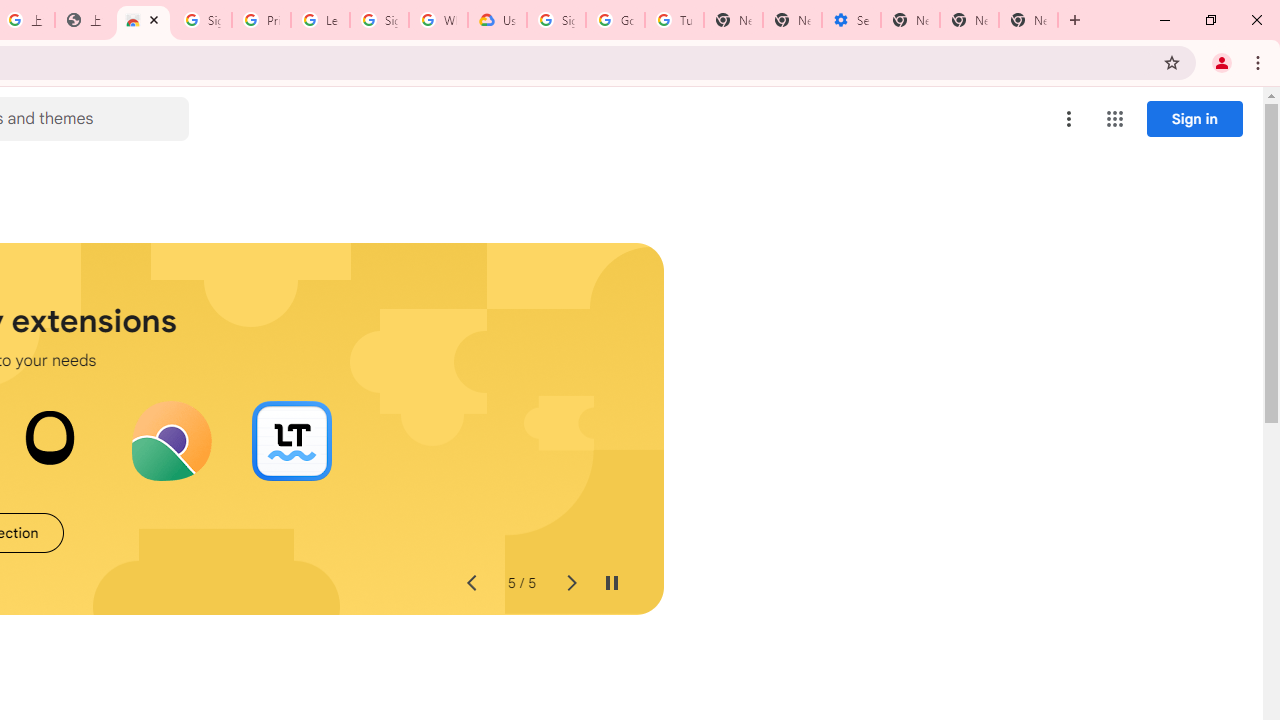 This screenshot has width=1280, height=720. Describe the element at coordinates (1172, 62) in the screenshot. I see `Bookmark this tab` at that location.